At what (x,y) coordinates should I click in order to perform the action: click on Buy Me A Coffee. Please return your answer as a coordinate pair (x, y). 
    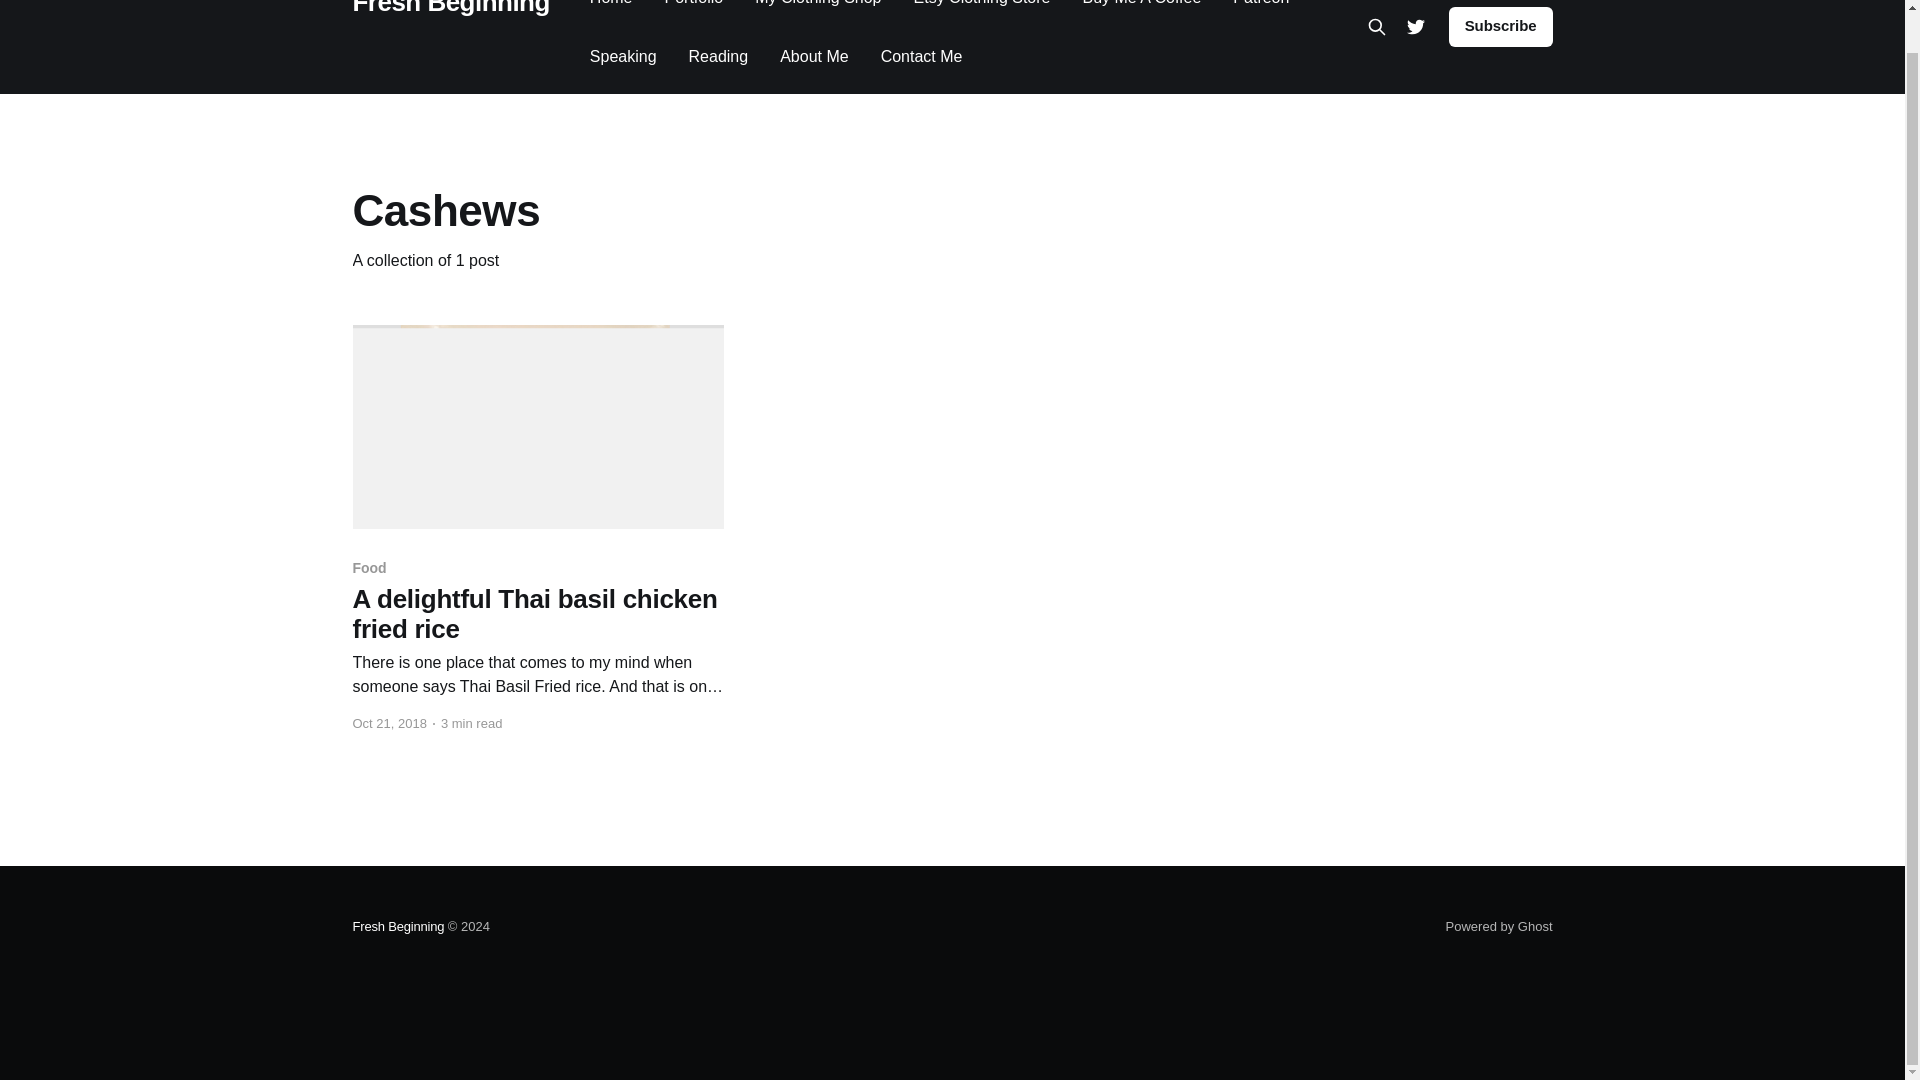
    Looking at the image, I should click on (1142, 5).